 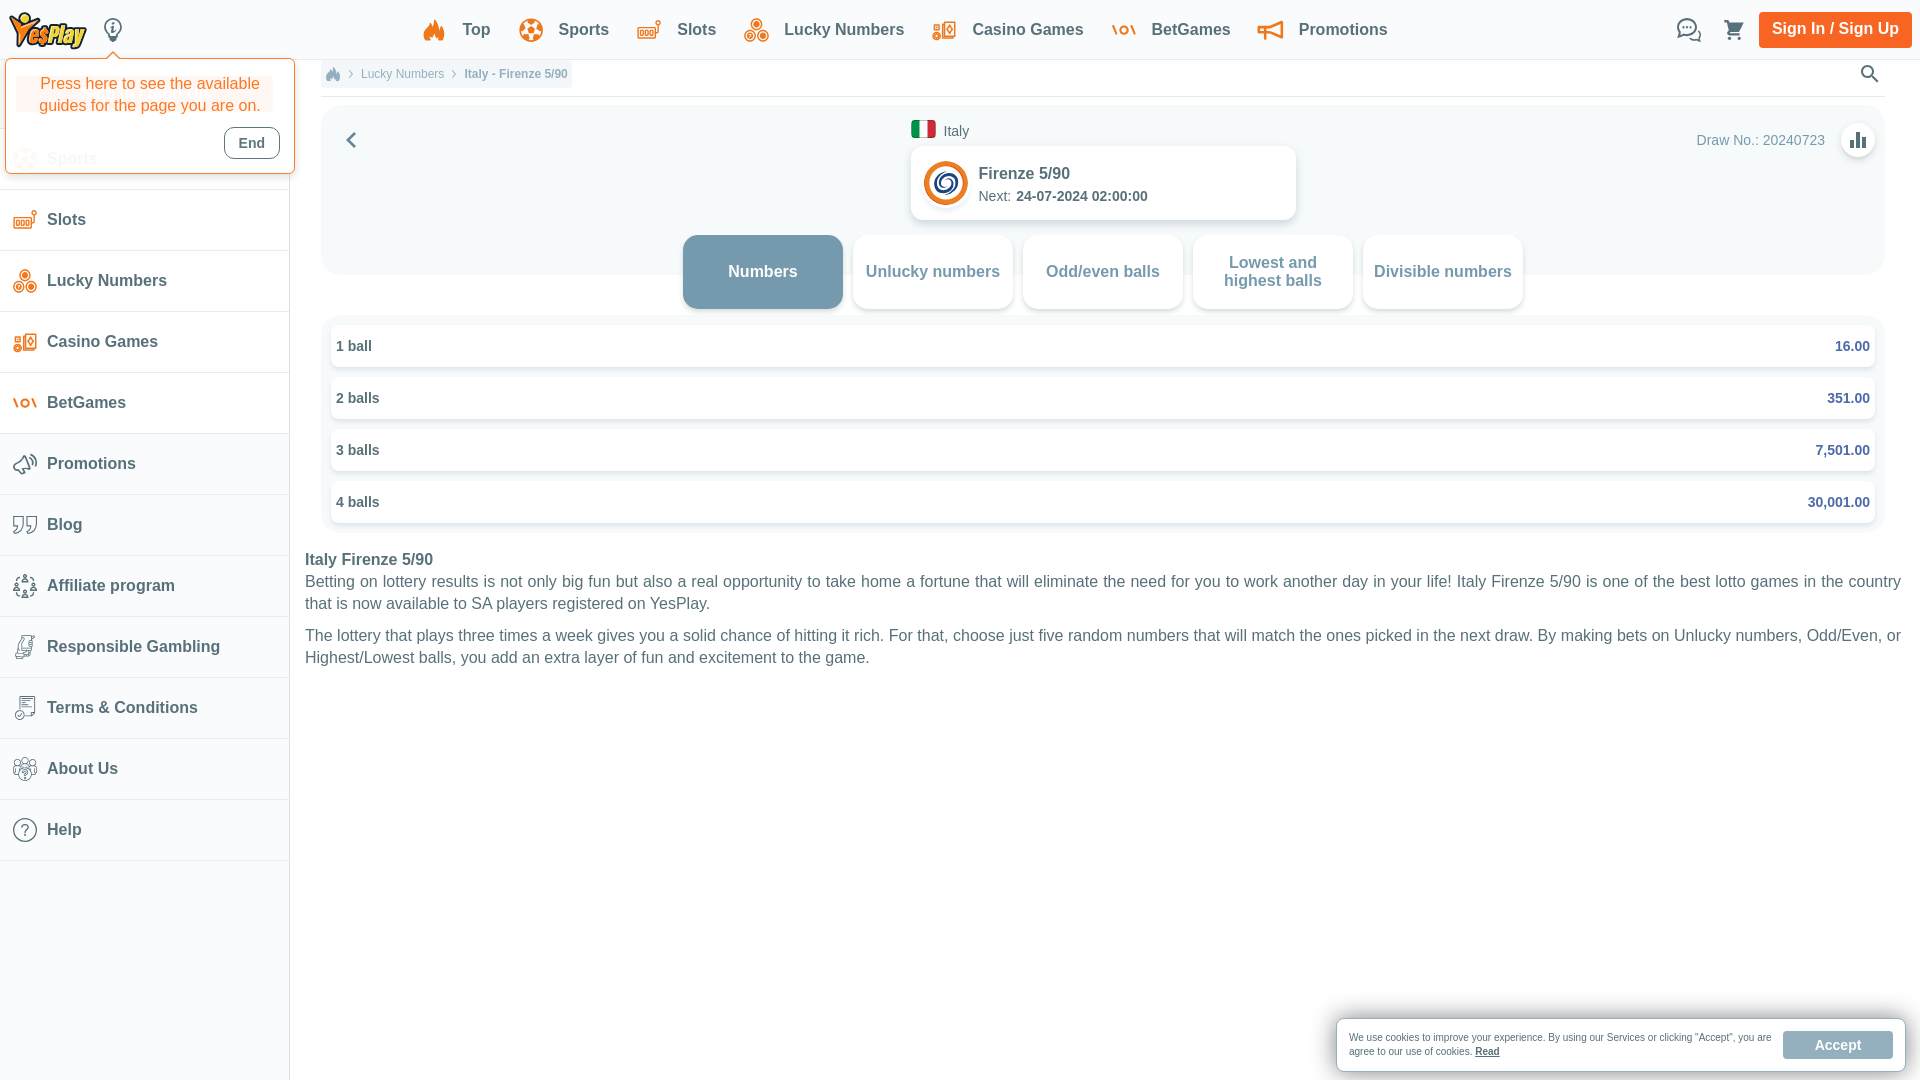 What do you see at coordinates (451, 30) in the screenshot?
I see `Top` at bounding box center [451, 30].